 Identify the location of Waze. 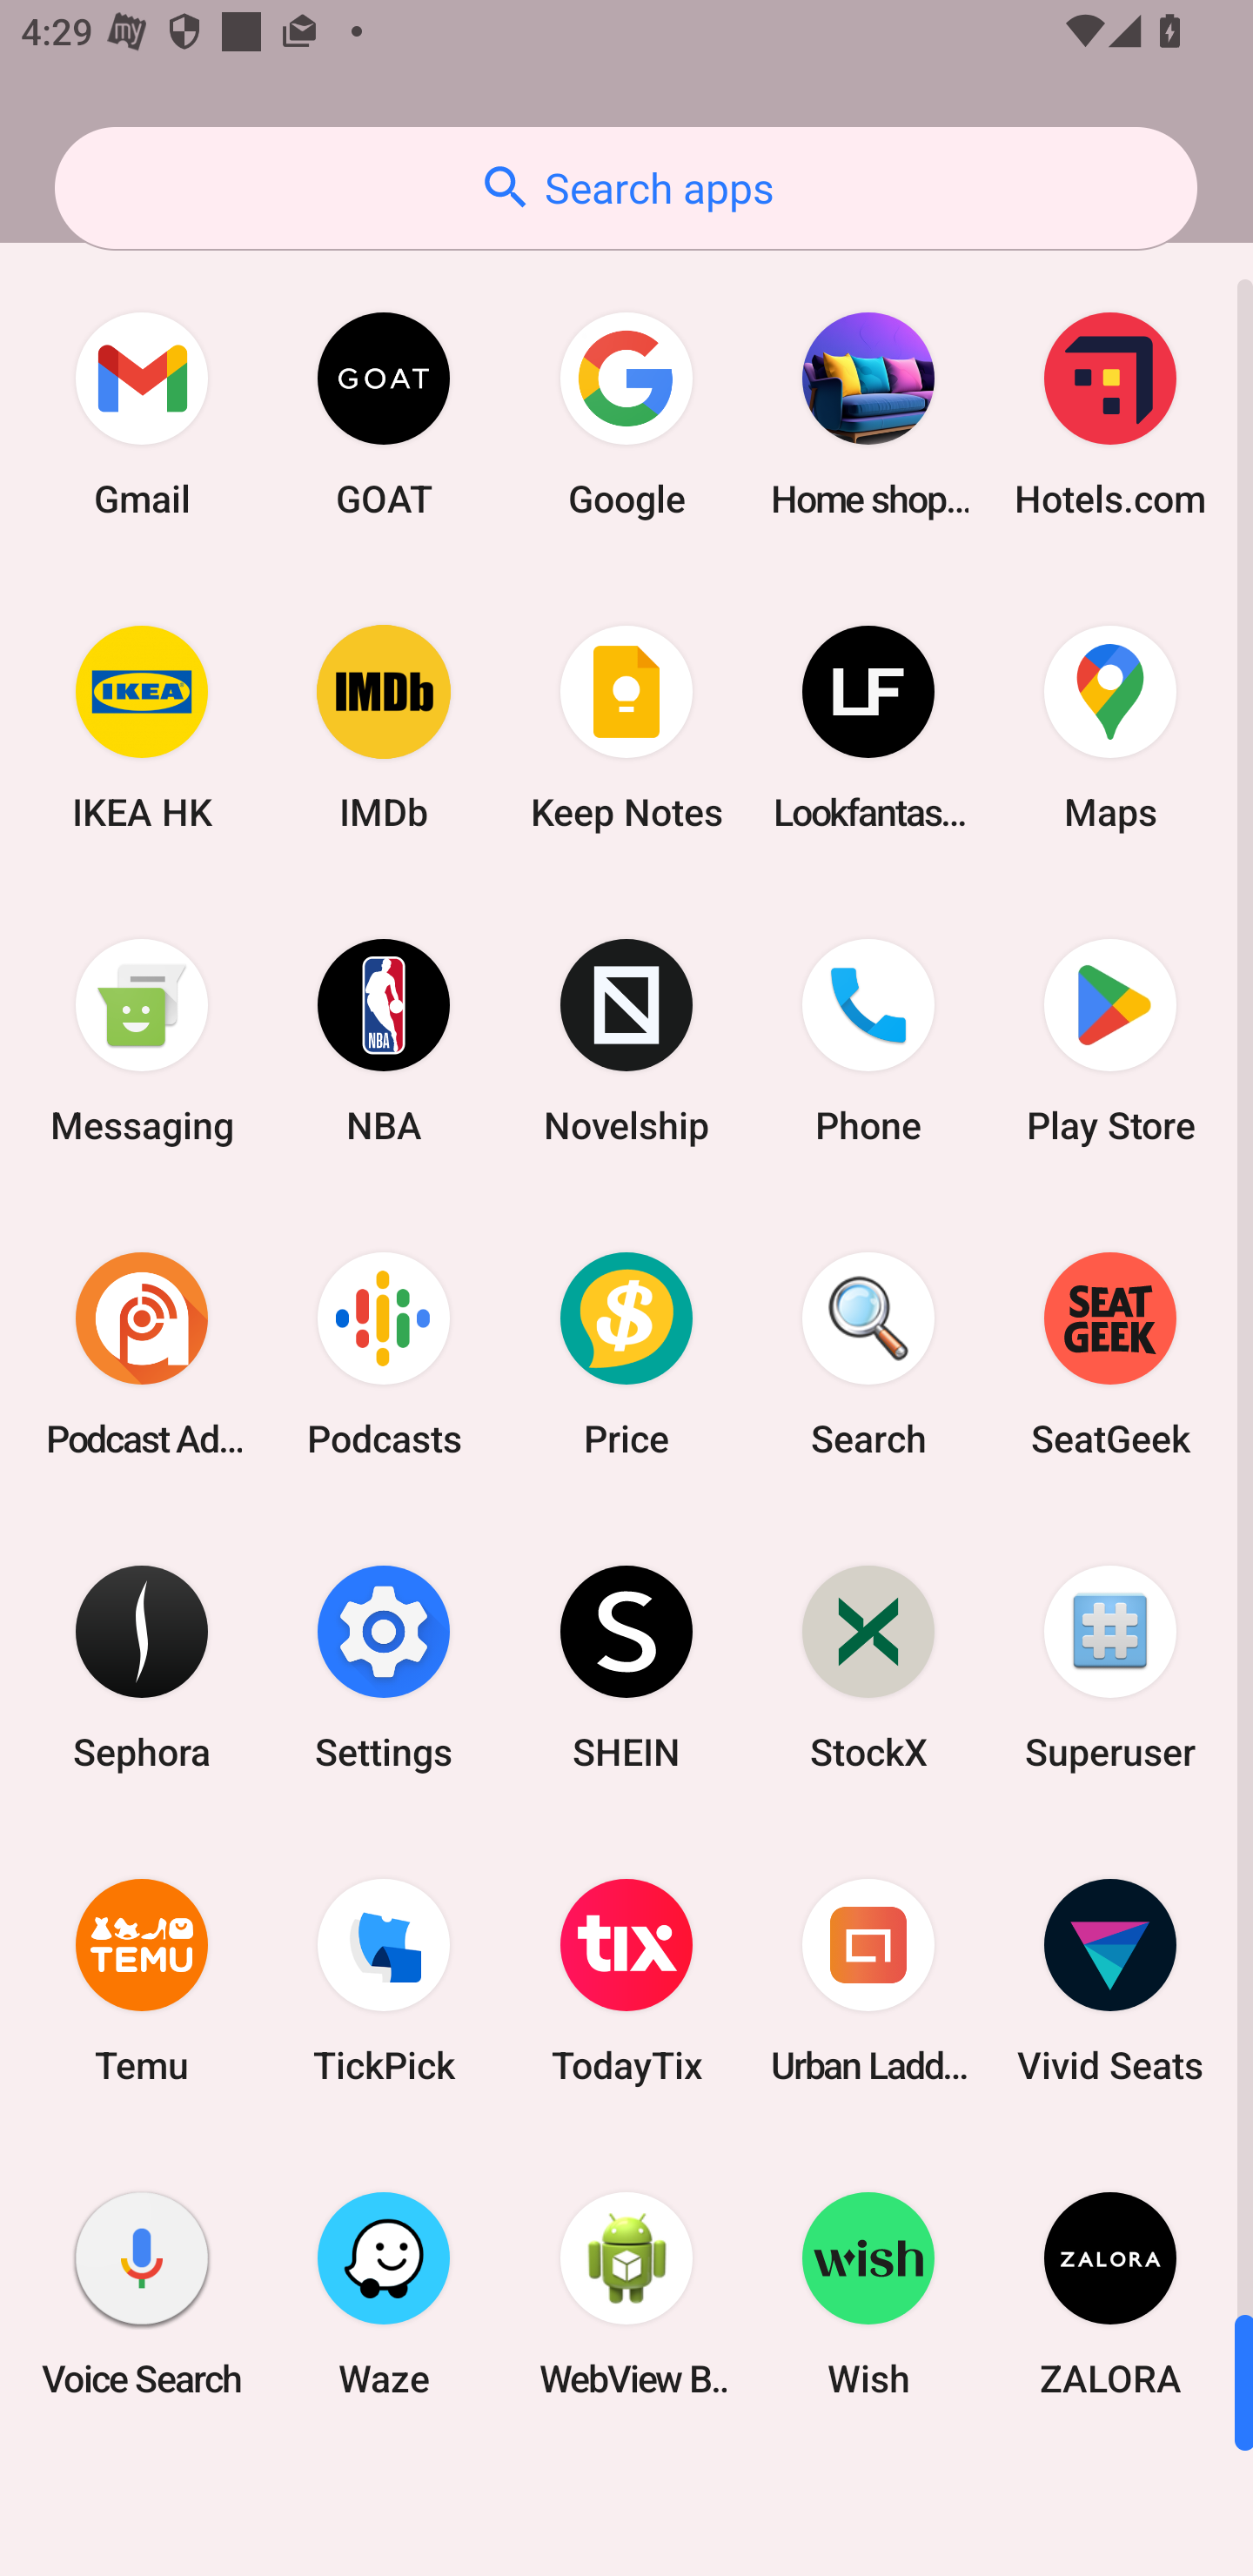
(384, 2293).